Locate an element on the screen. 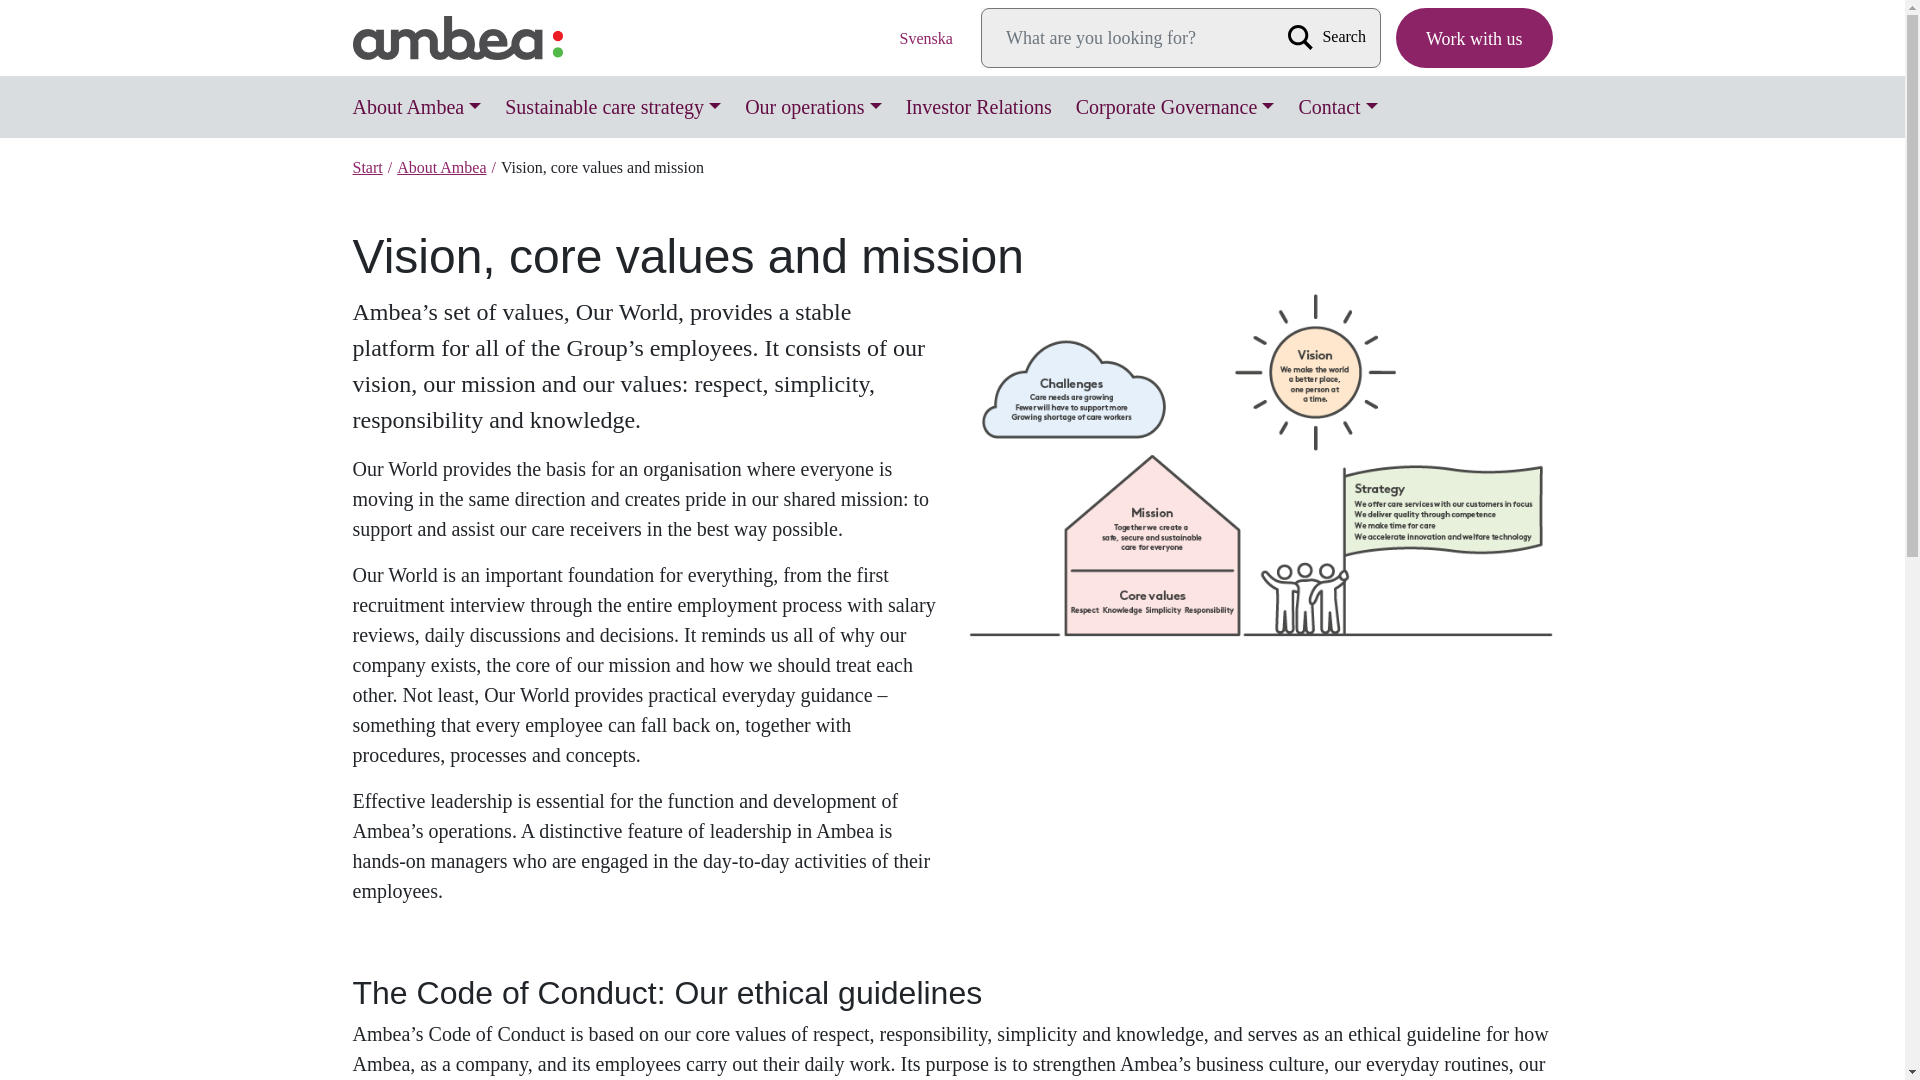 Image resolution: width=1920 pixels, height=1080 pixels. Contact is located at coordinates (1337, 106).